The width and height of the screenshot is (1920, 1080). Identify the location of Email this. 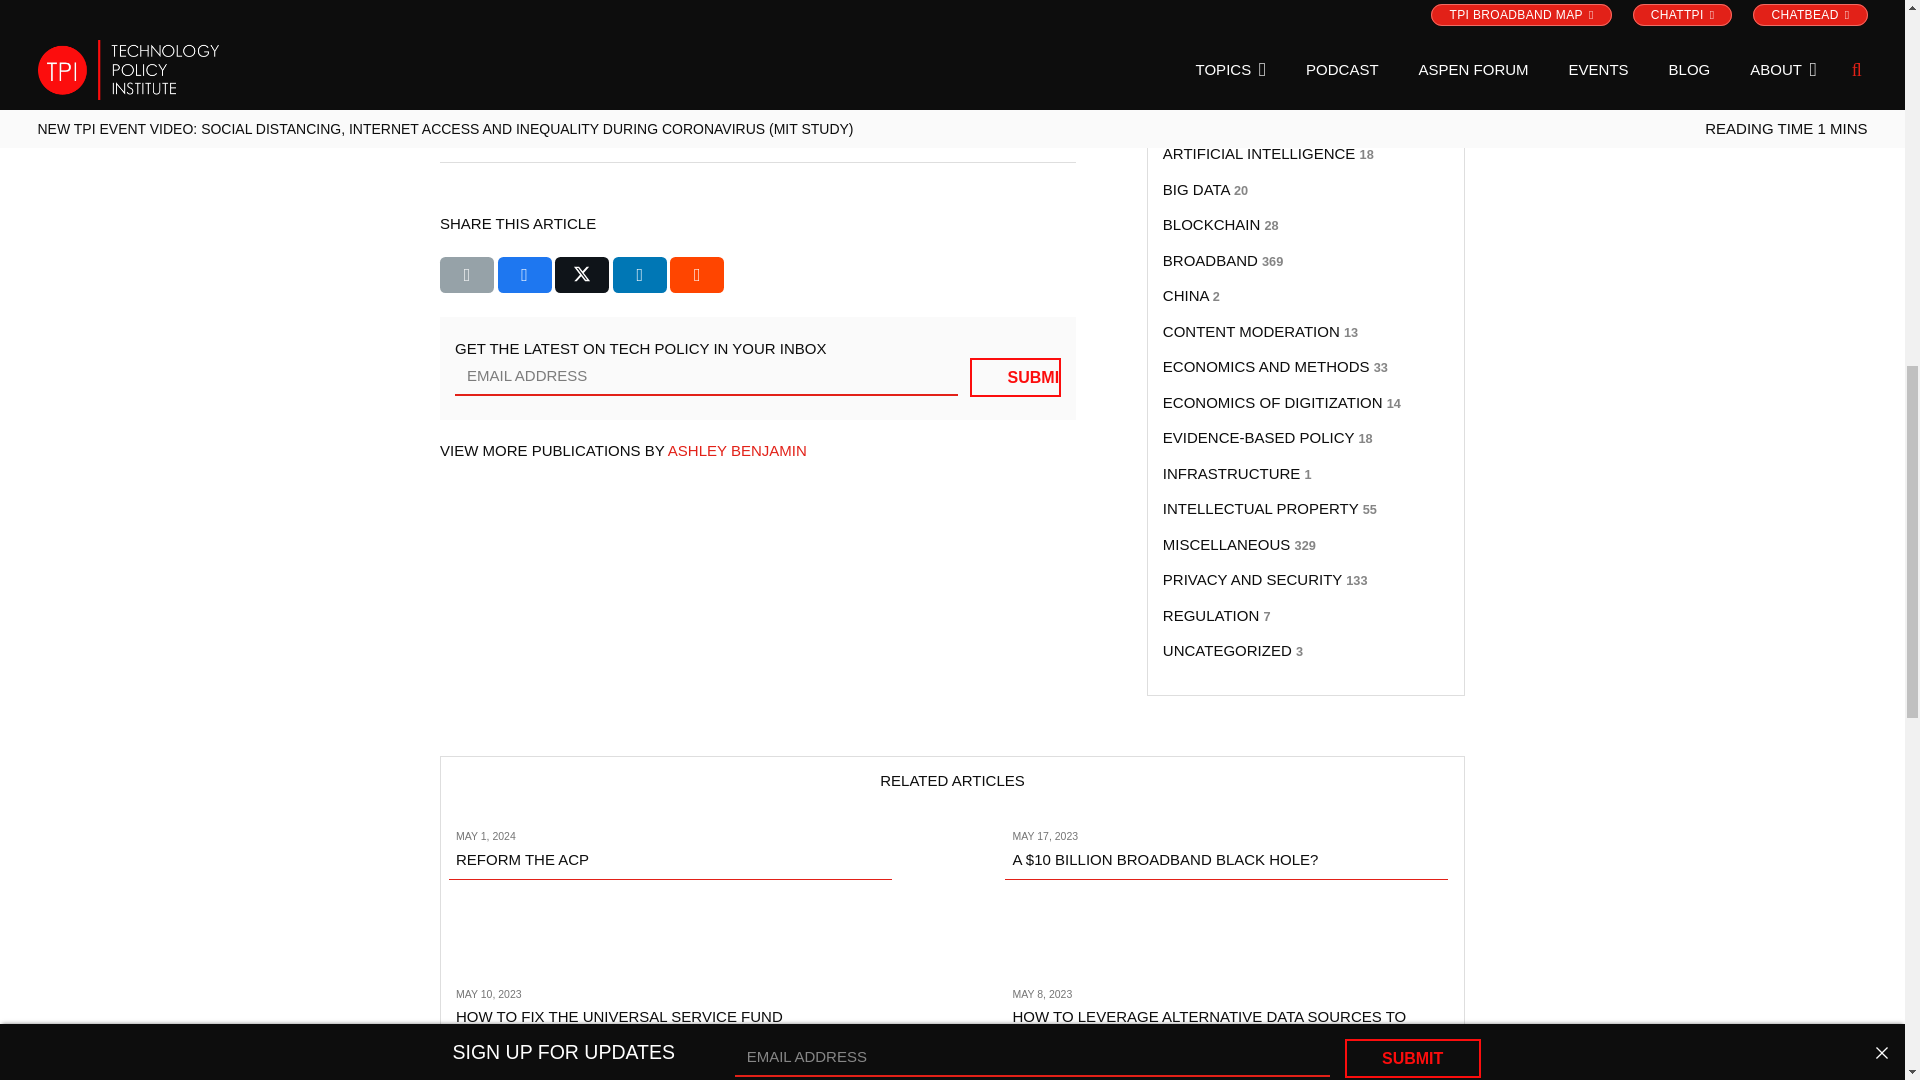
(466, 274).